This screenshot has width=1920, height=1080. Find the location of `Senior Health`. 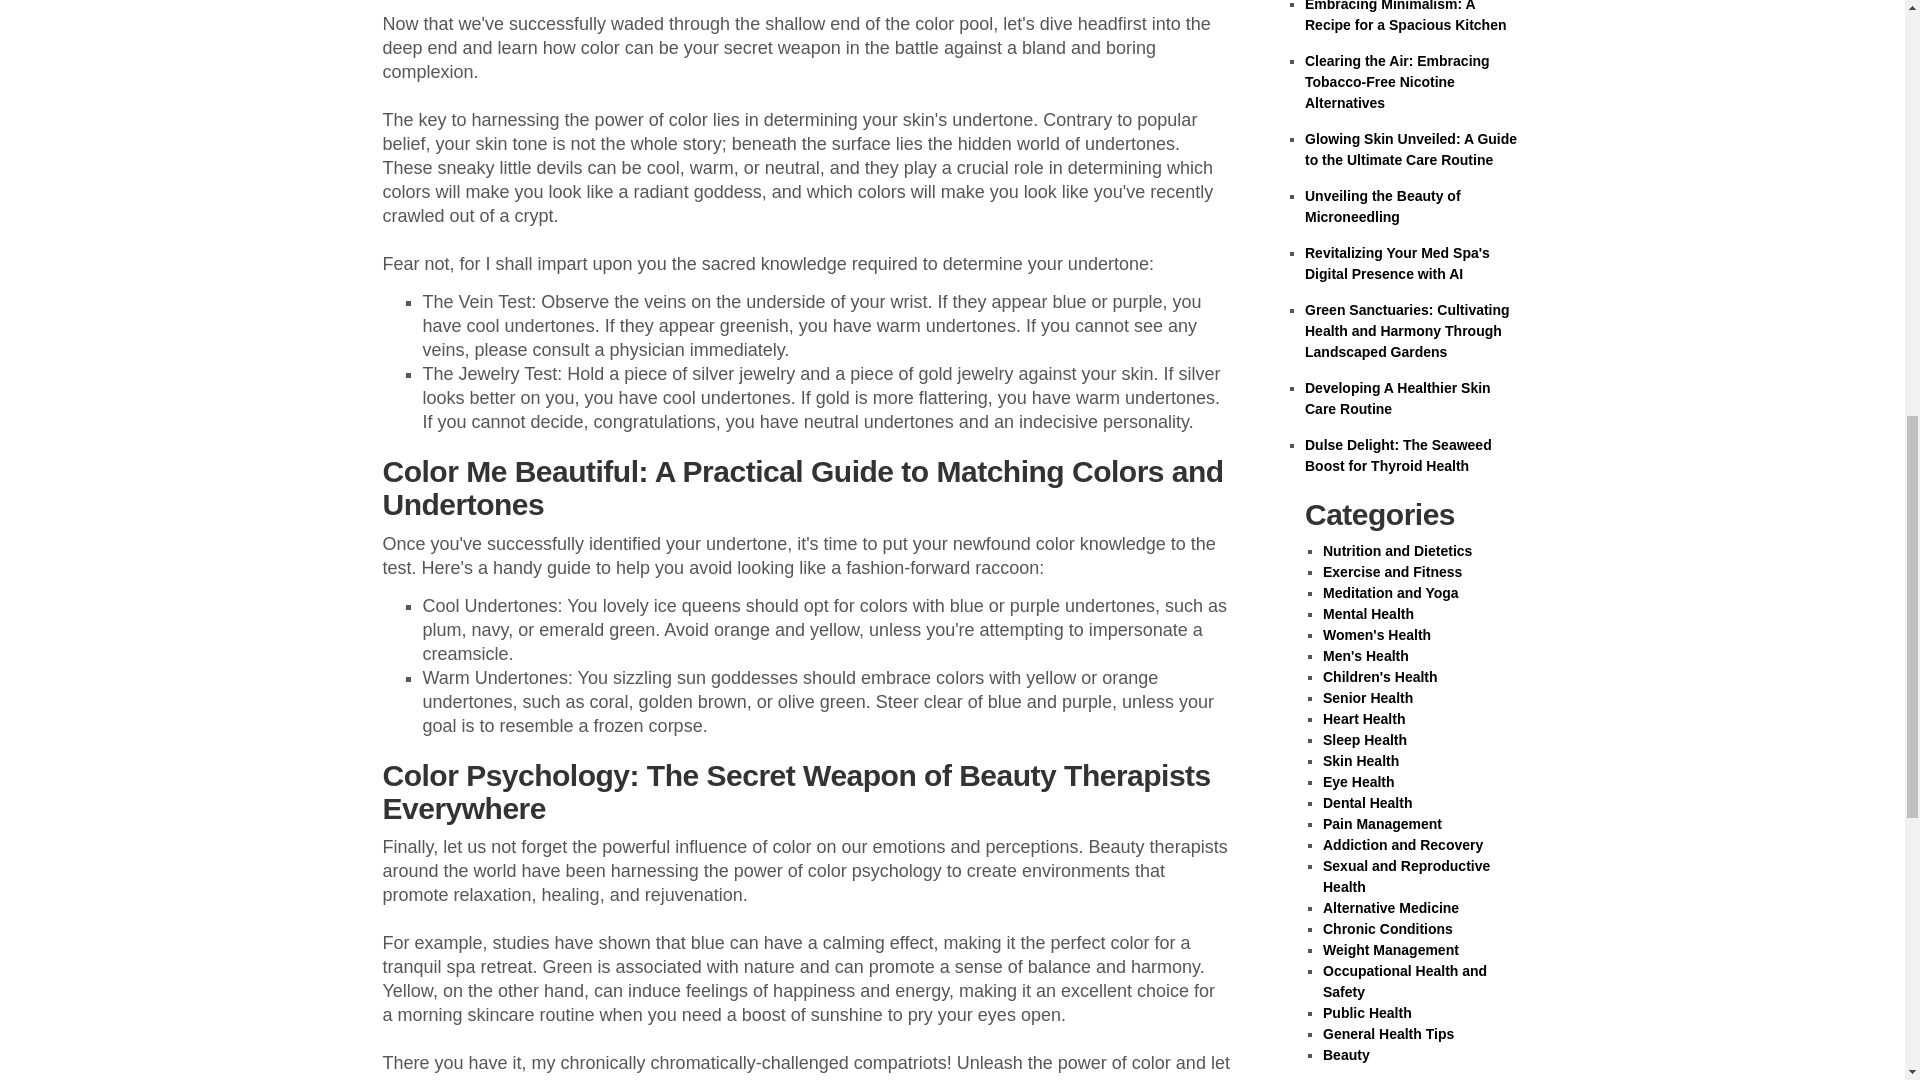

Senior Health is located at coordinates (1368, 698).